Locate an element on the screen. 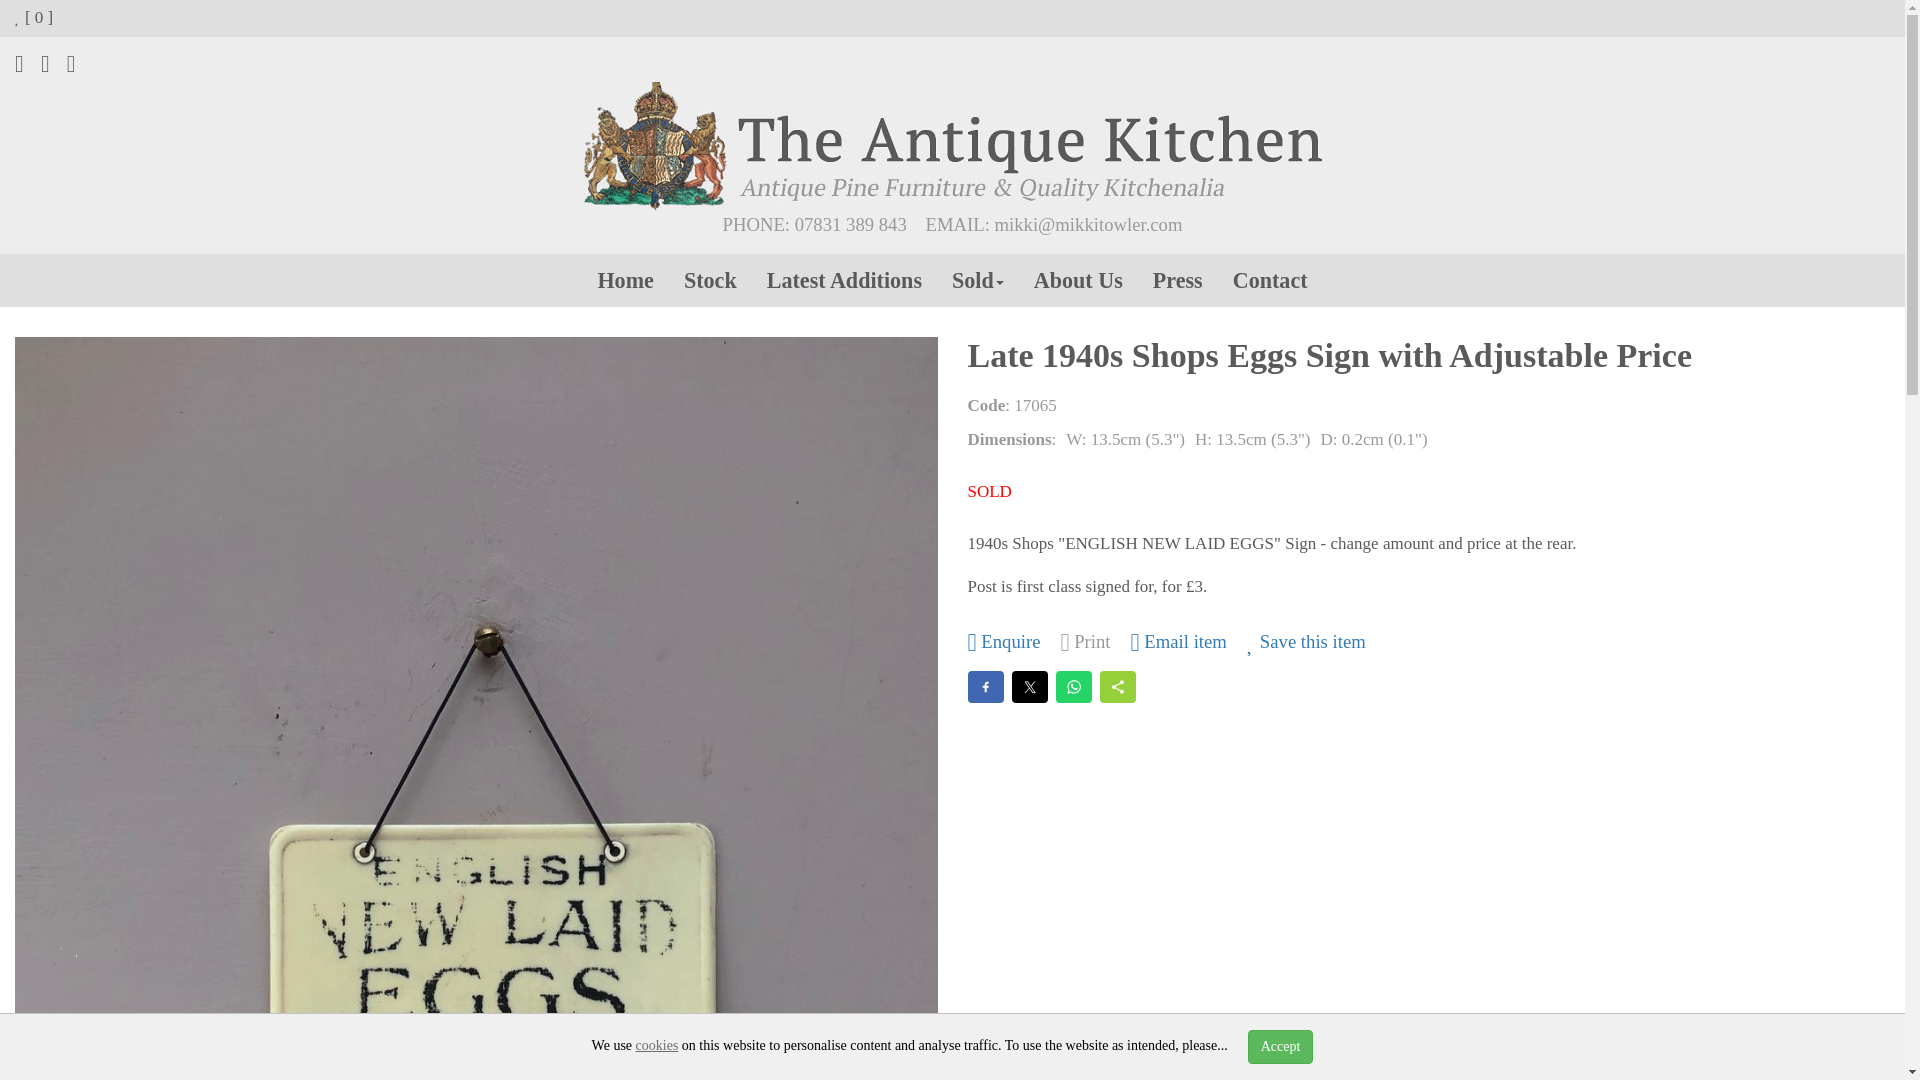  Enquire is located at coordinates (1004, 642).